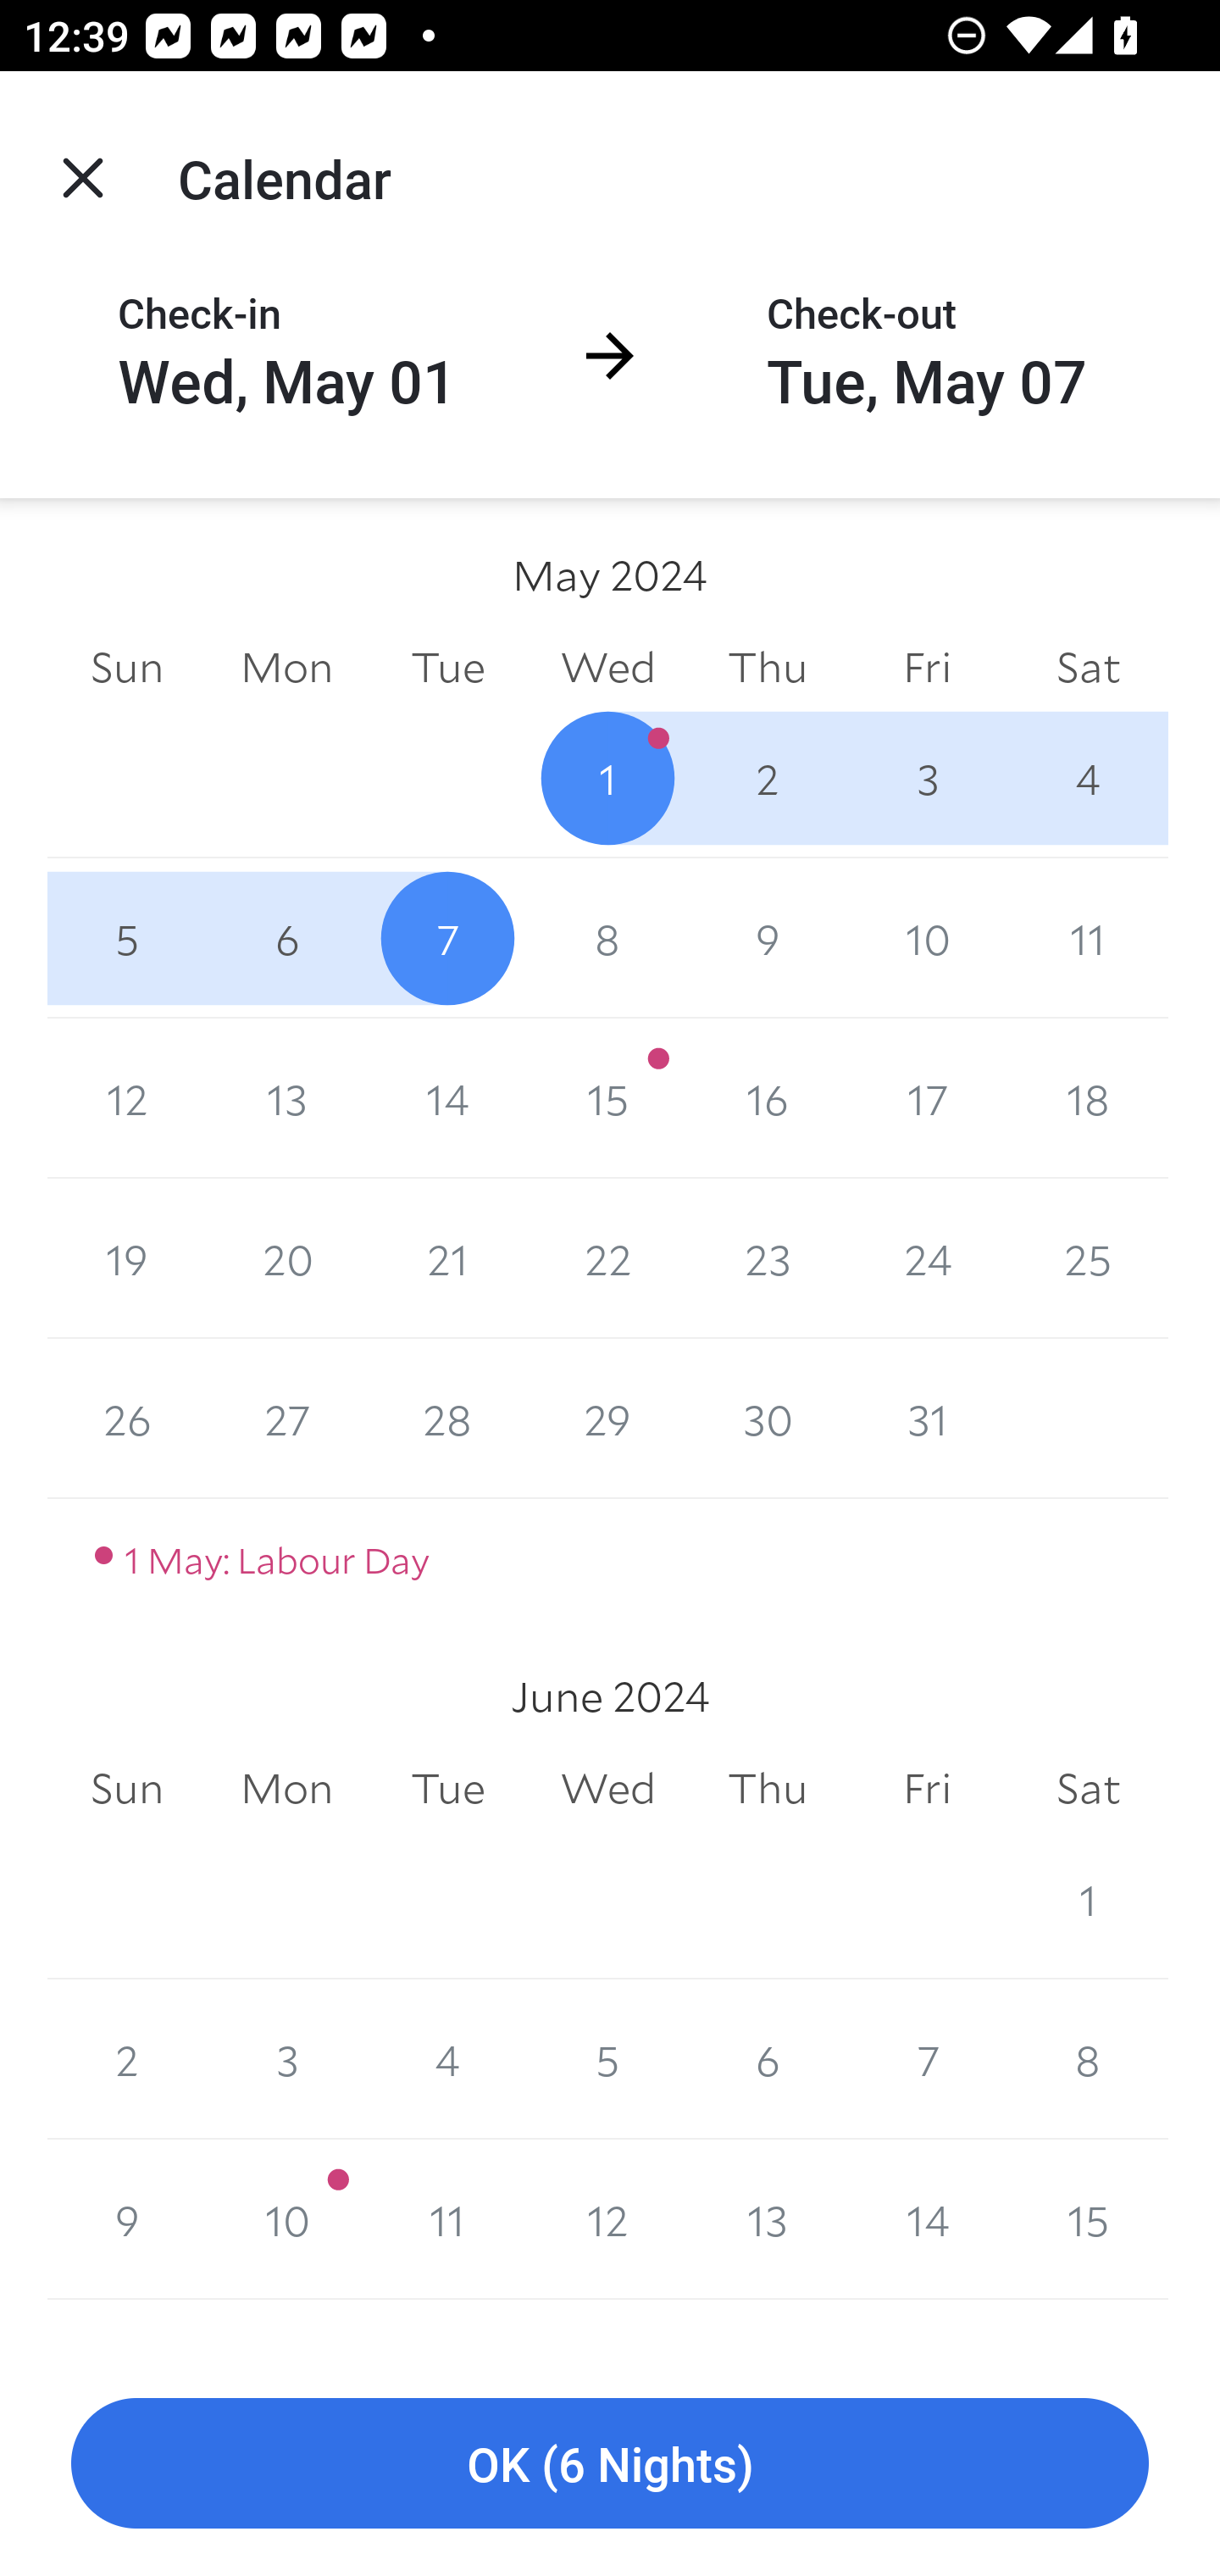 Image resolution: width=1220 pixels, height=2576 pixels. Describe the element at coordinates (1088, 1789) in the screenshot. I see `Sat` at that location.